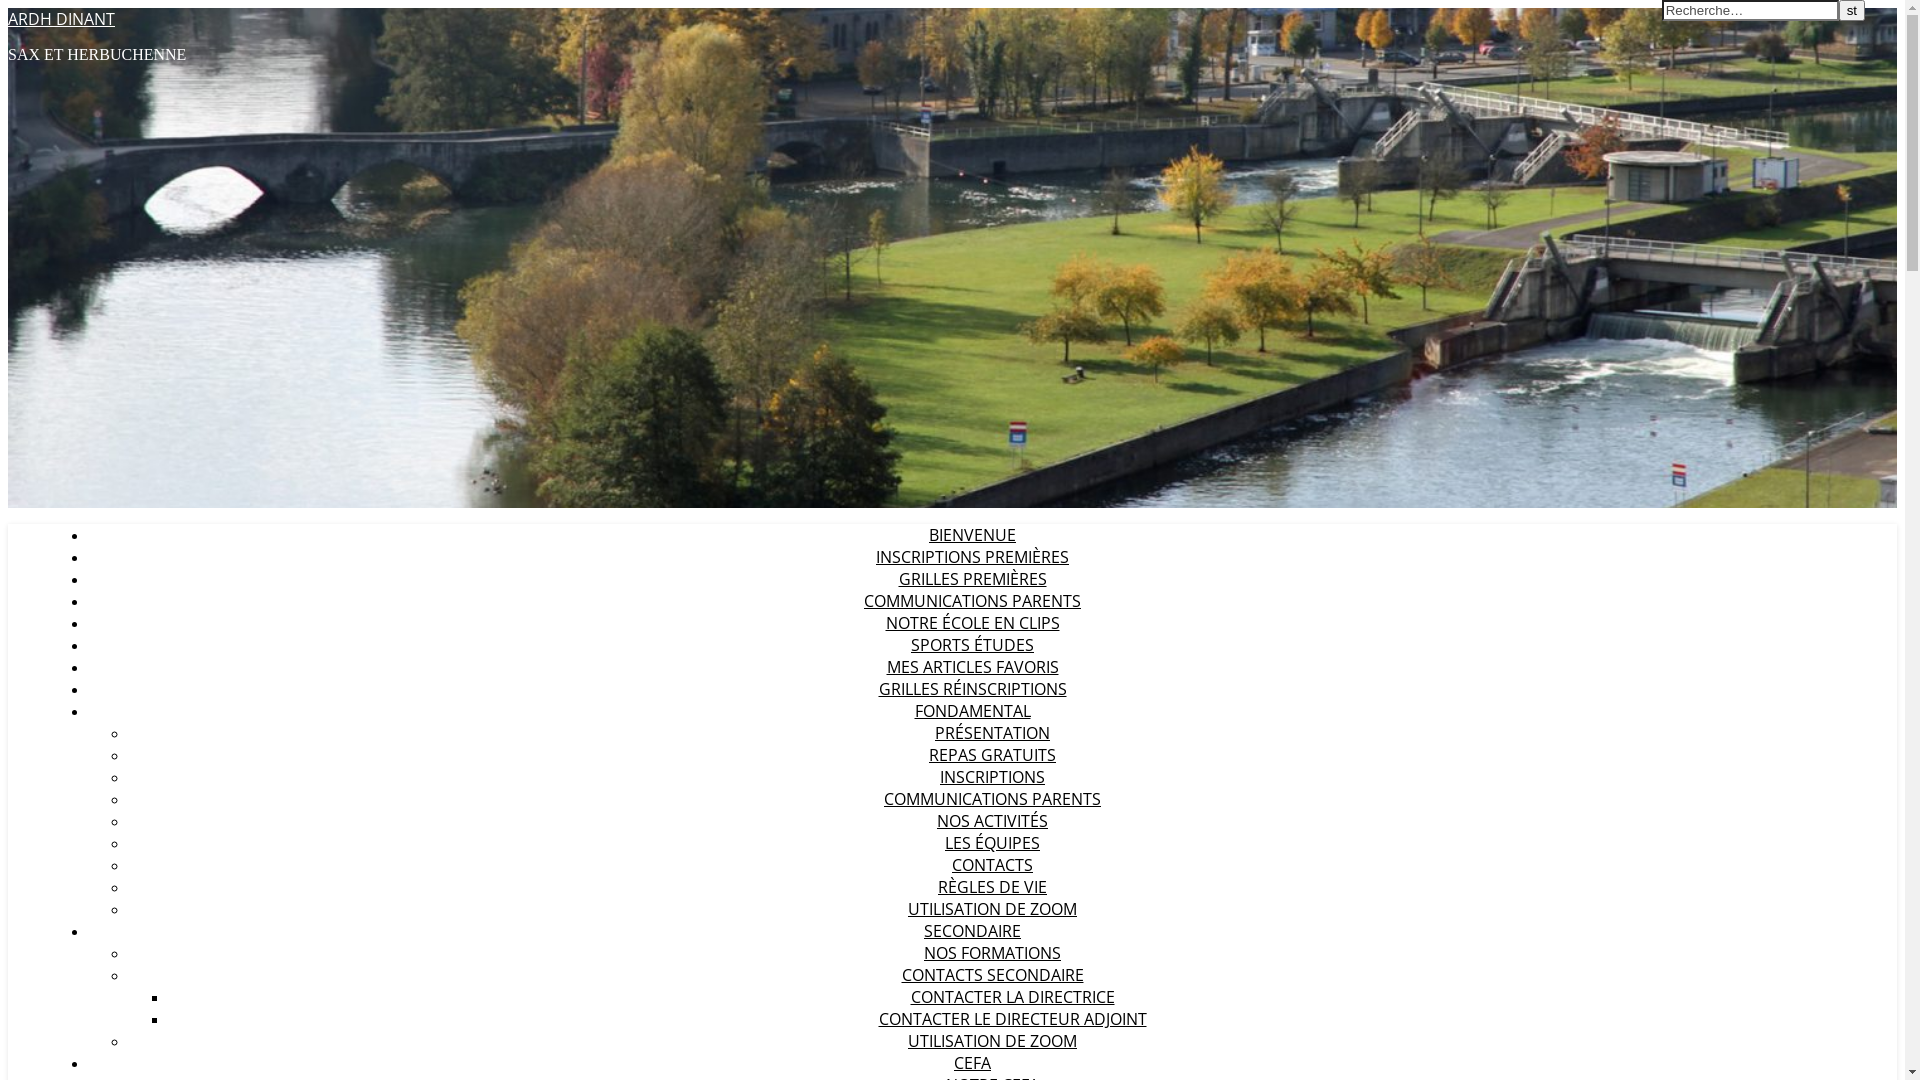 The height and width of the screenshot is (1080, 1920). Describe the element at coordinates (62, 19) in the screenshot. I see `ARDH DINANT` at that location.